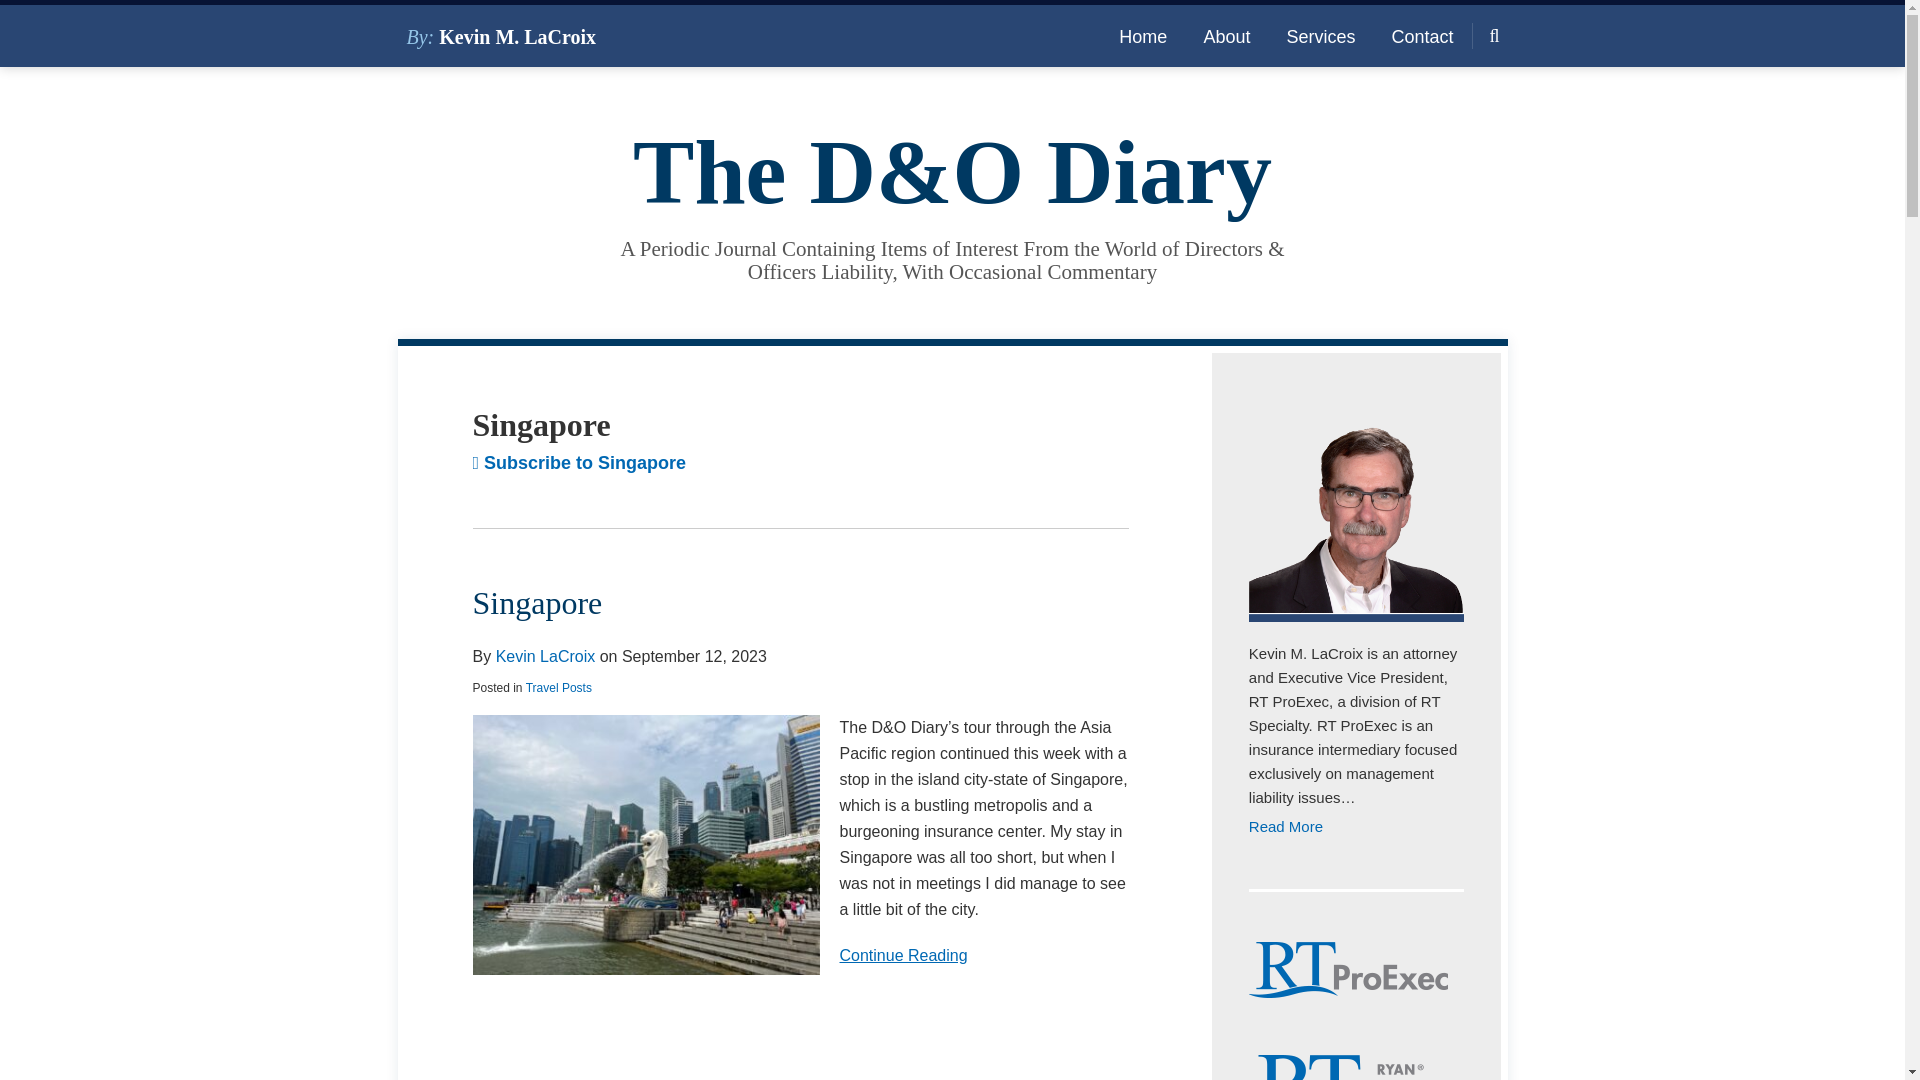  I want to click on About, so click(1226, 36).